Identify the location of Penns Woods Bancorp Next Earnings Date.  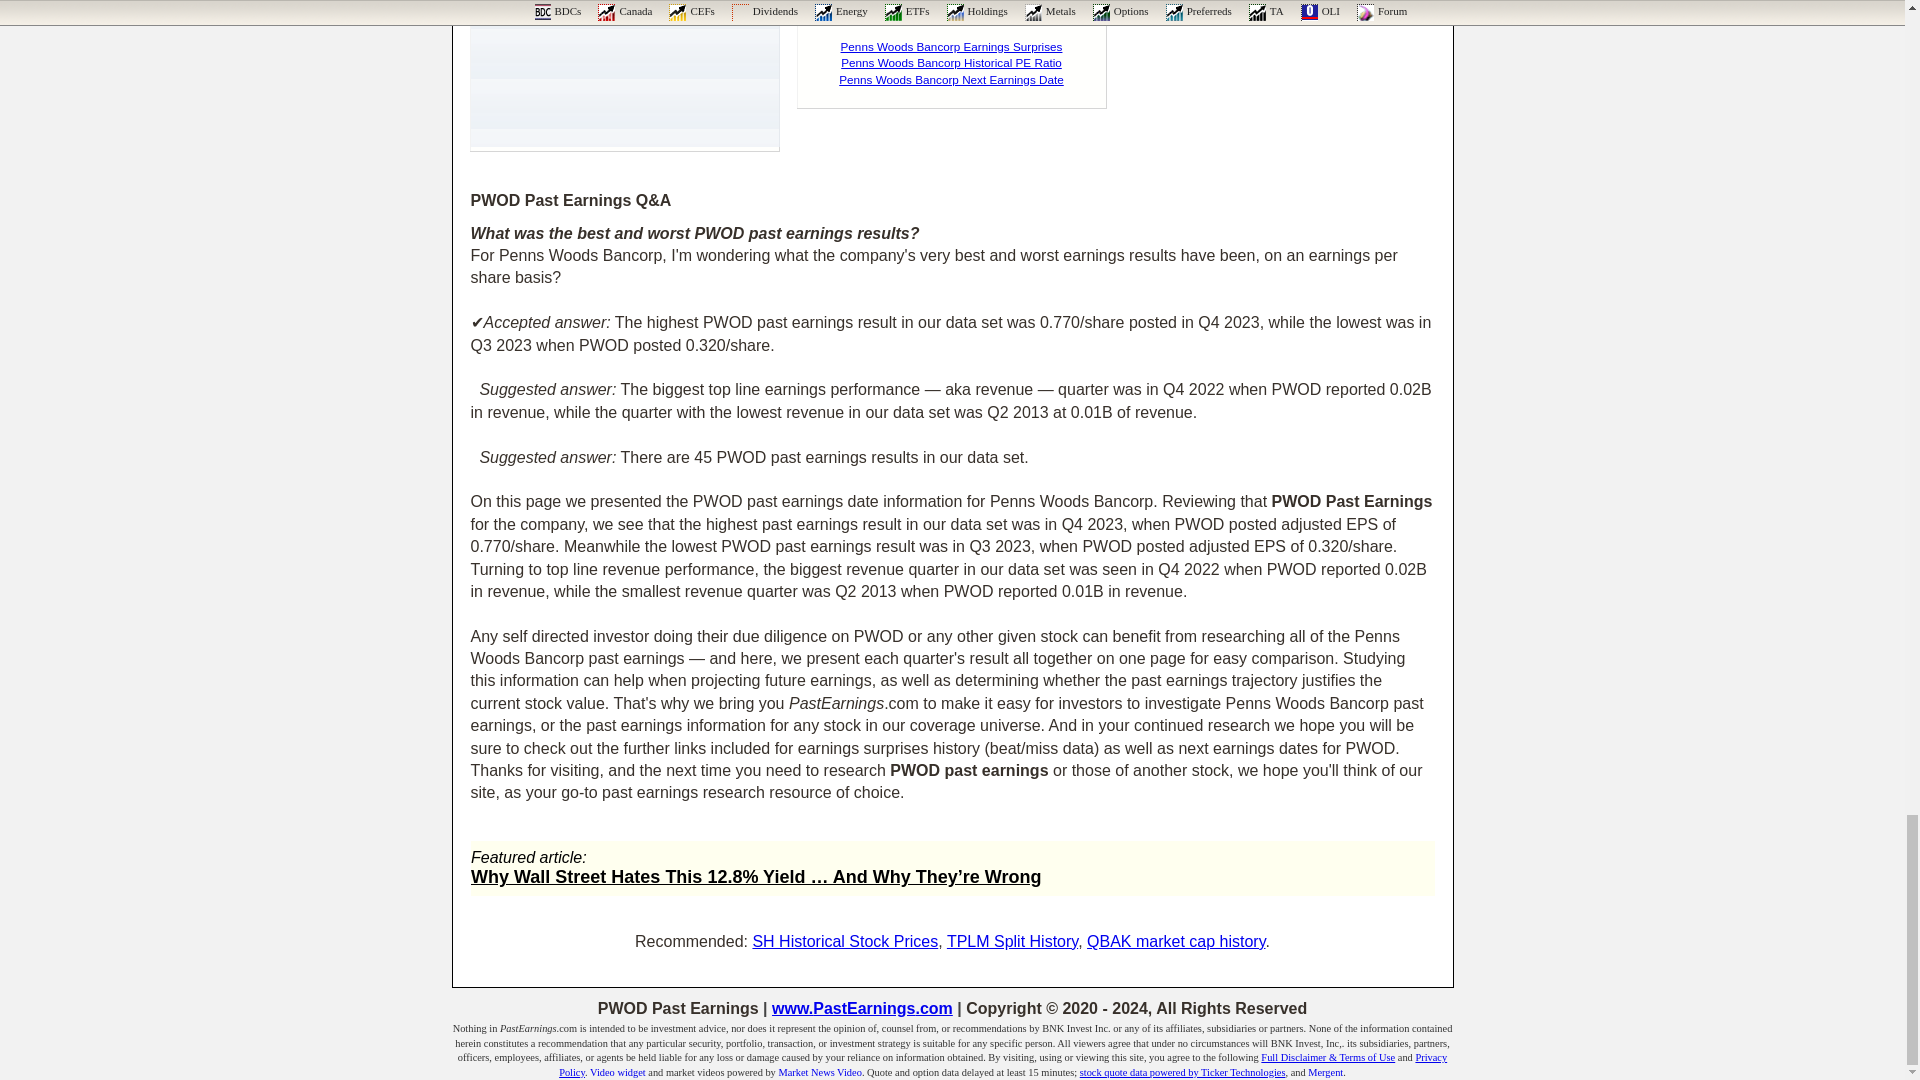
(951, 80).